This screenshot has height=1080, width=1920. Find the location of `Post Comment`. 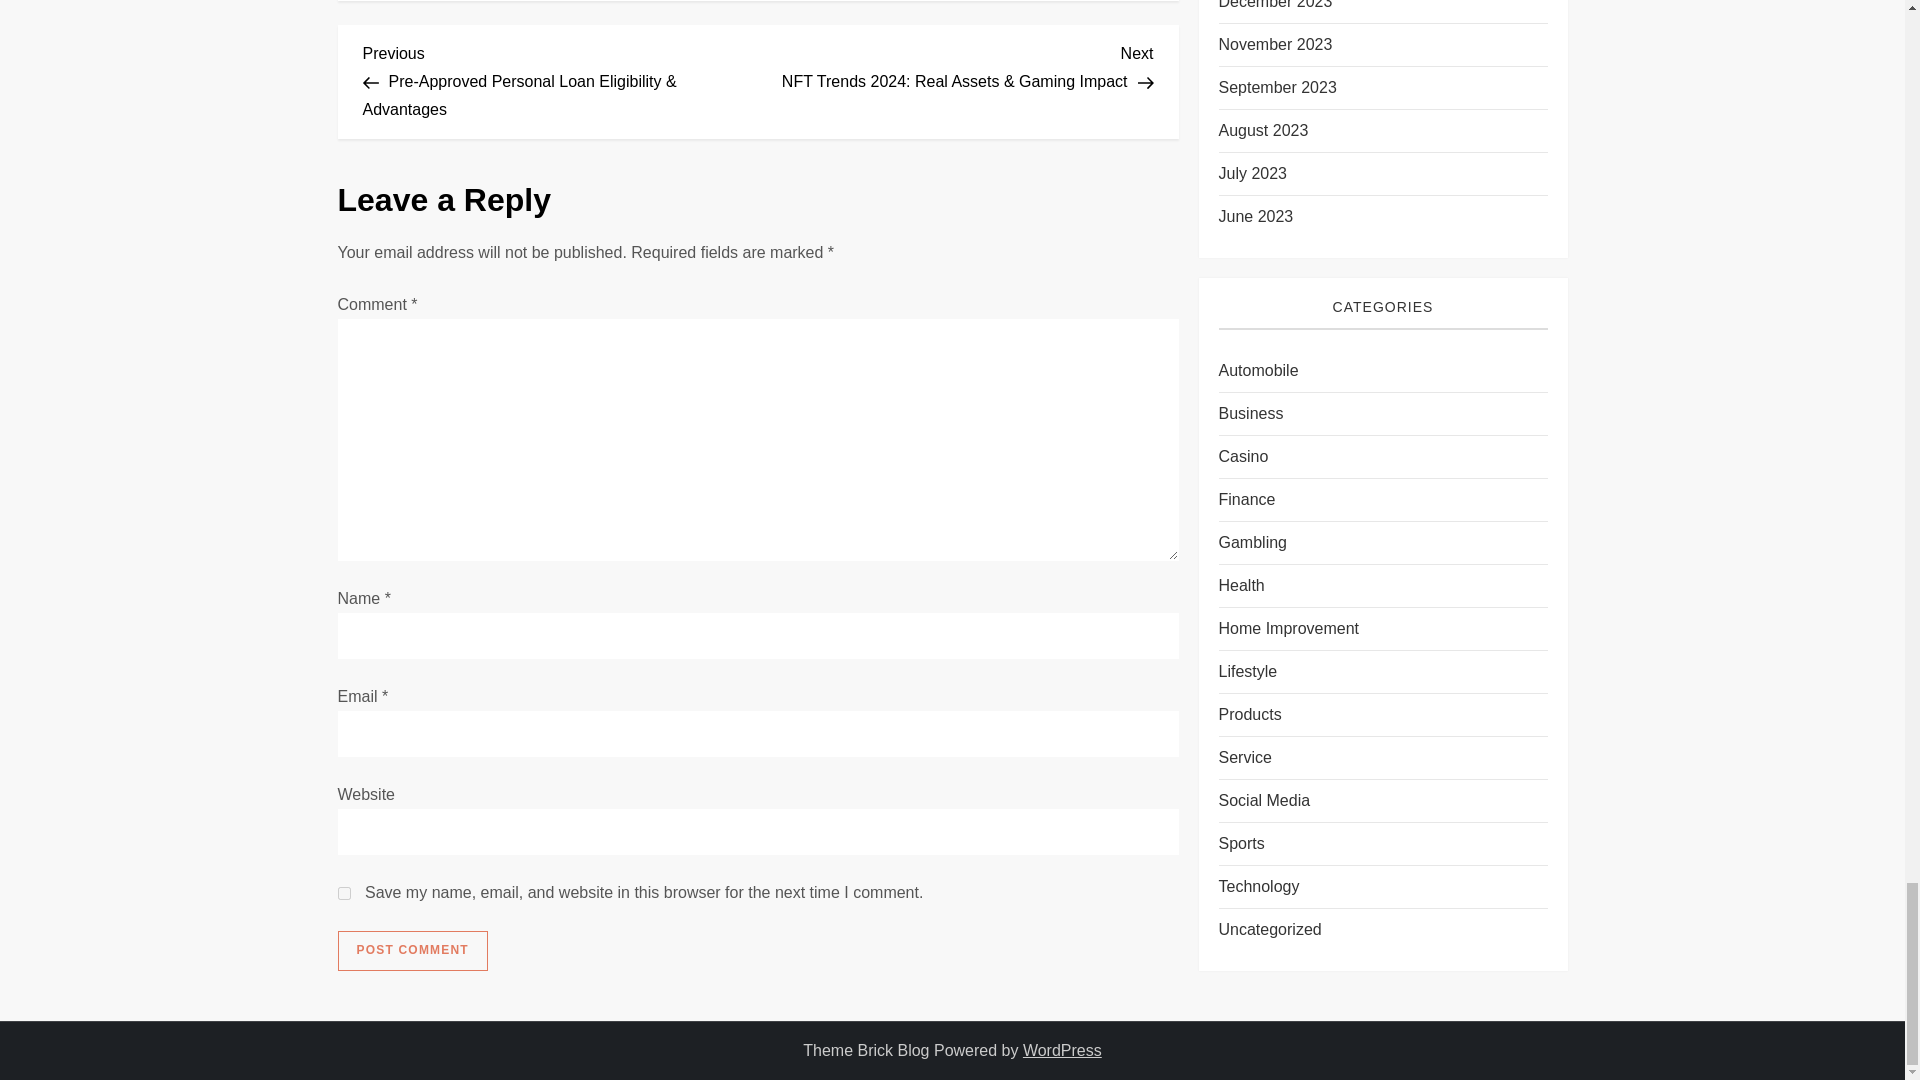

Post Comment is located at coordinates (412, 950).